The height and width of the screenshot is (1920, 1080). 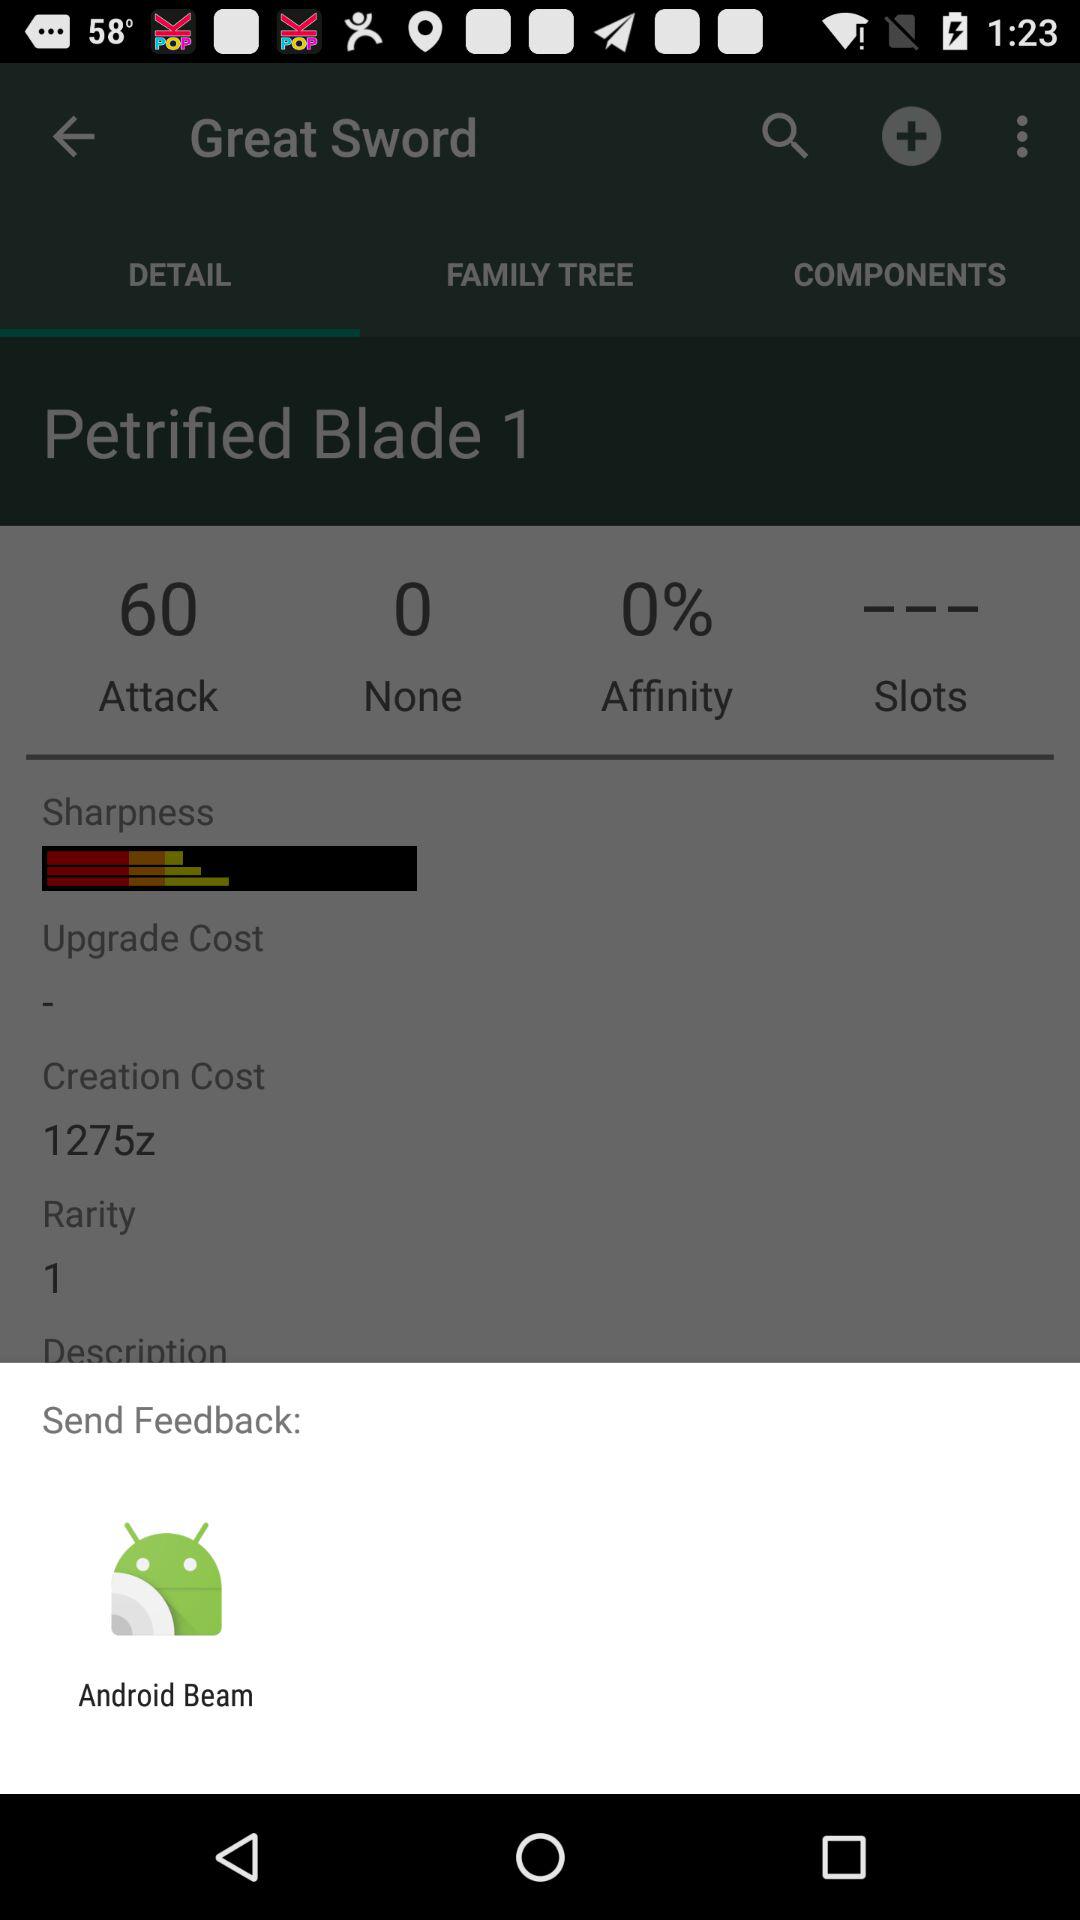 I want to click on launch app above android beam item, so click(x=166, y=1580).